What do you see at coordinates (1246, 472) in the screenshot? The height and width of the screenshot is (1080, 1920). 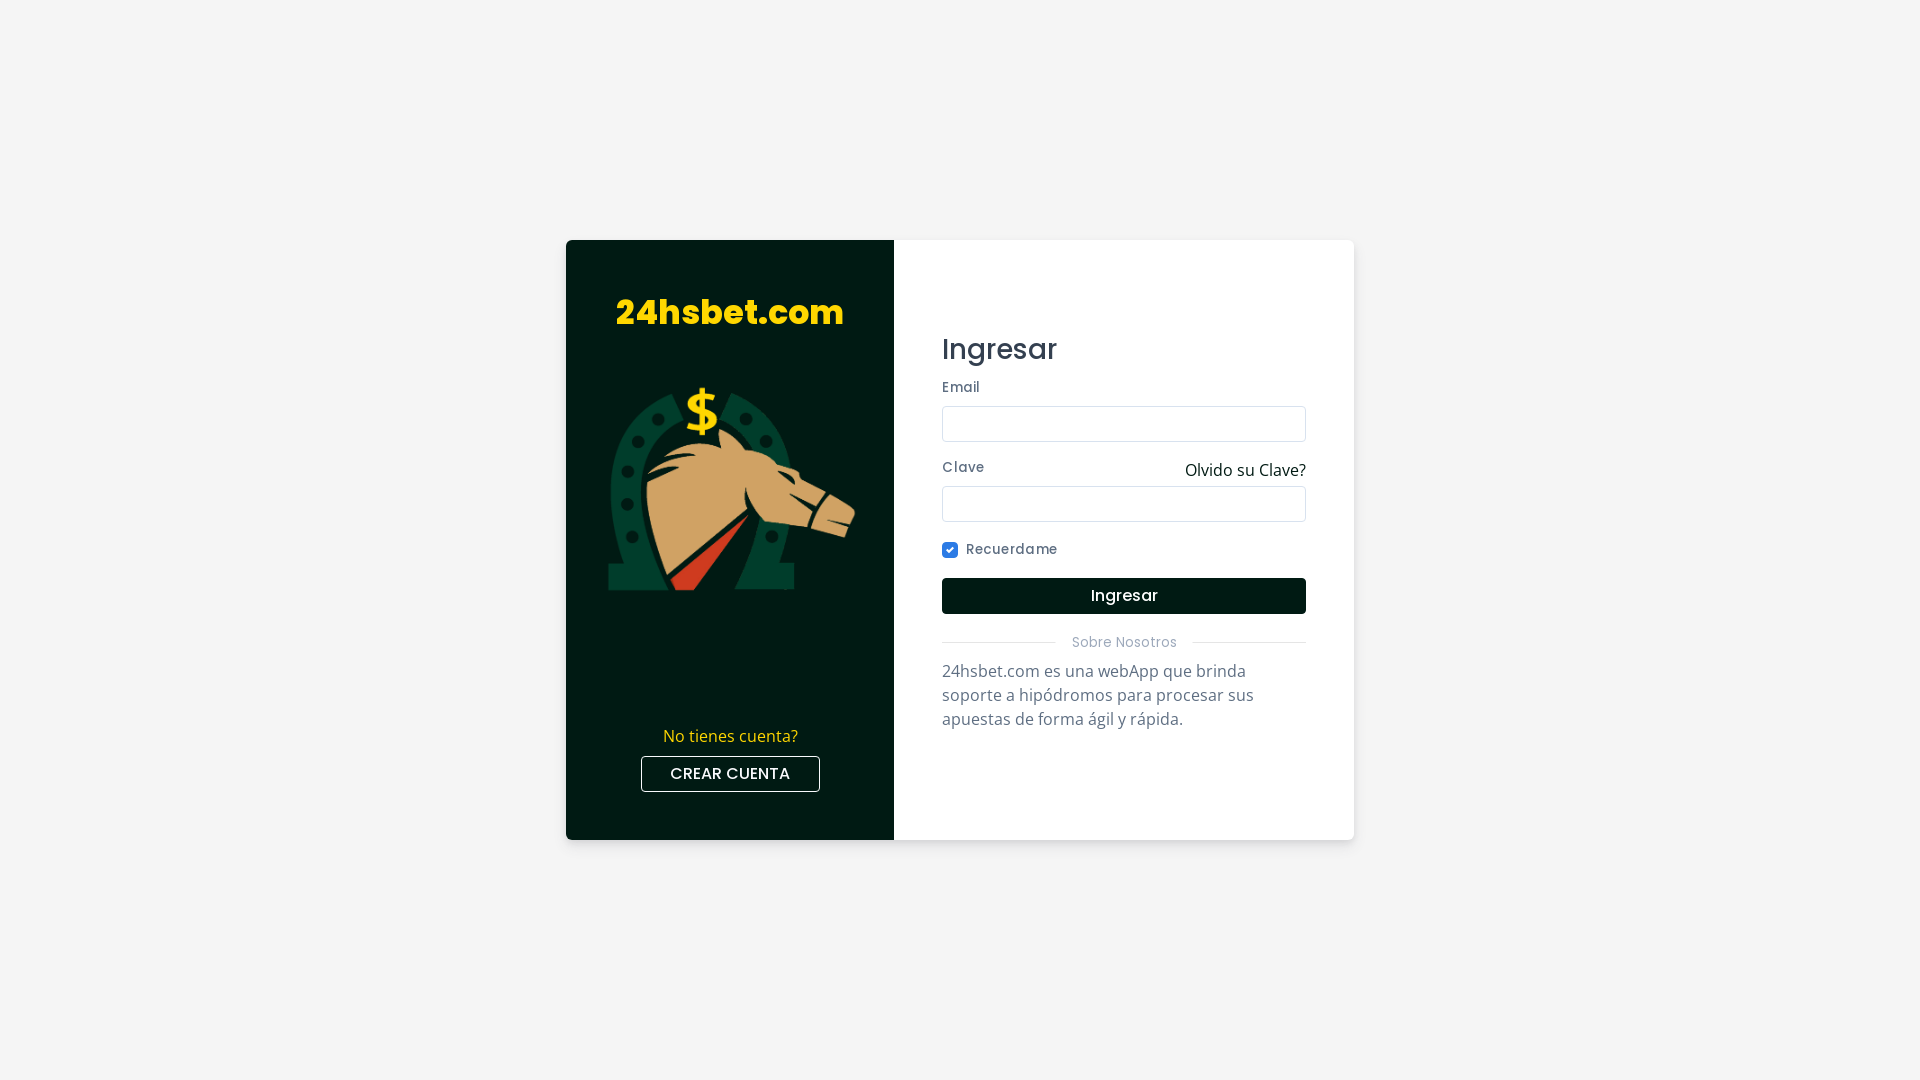 I see `Olvido su Clave?` at bounding box center [1246, 472].